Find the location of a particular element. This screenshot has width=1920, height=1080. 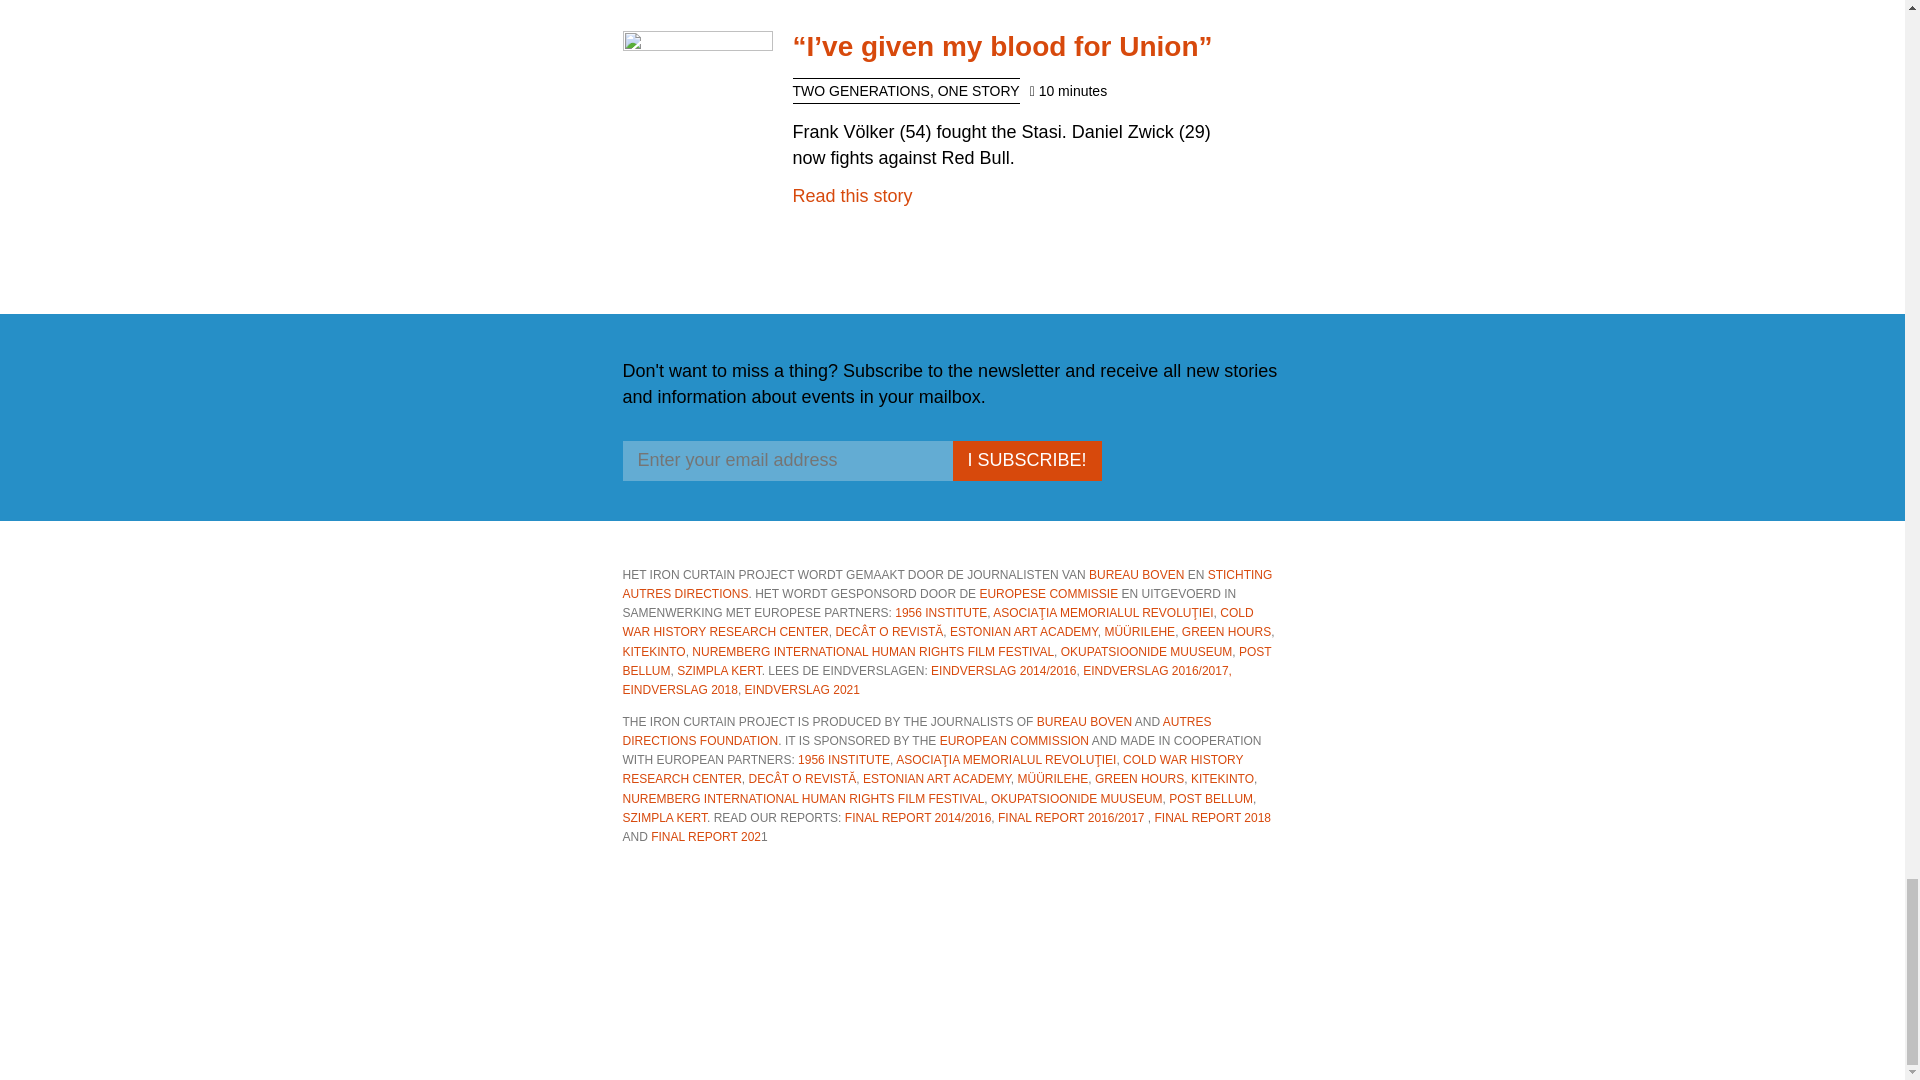

COLD WAR HISTORY RESEARCH CENTER is located at coordinates (938, 622).